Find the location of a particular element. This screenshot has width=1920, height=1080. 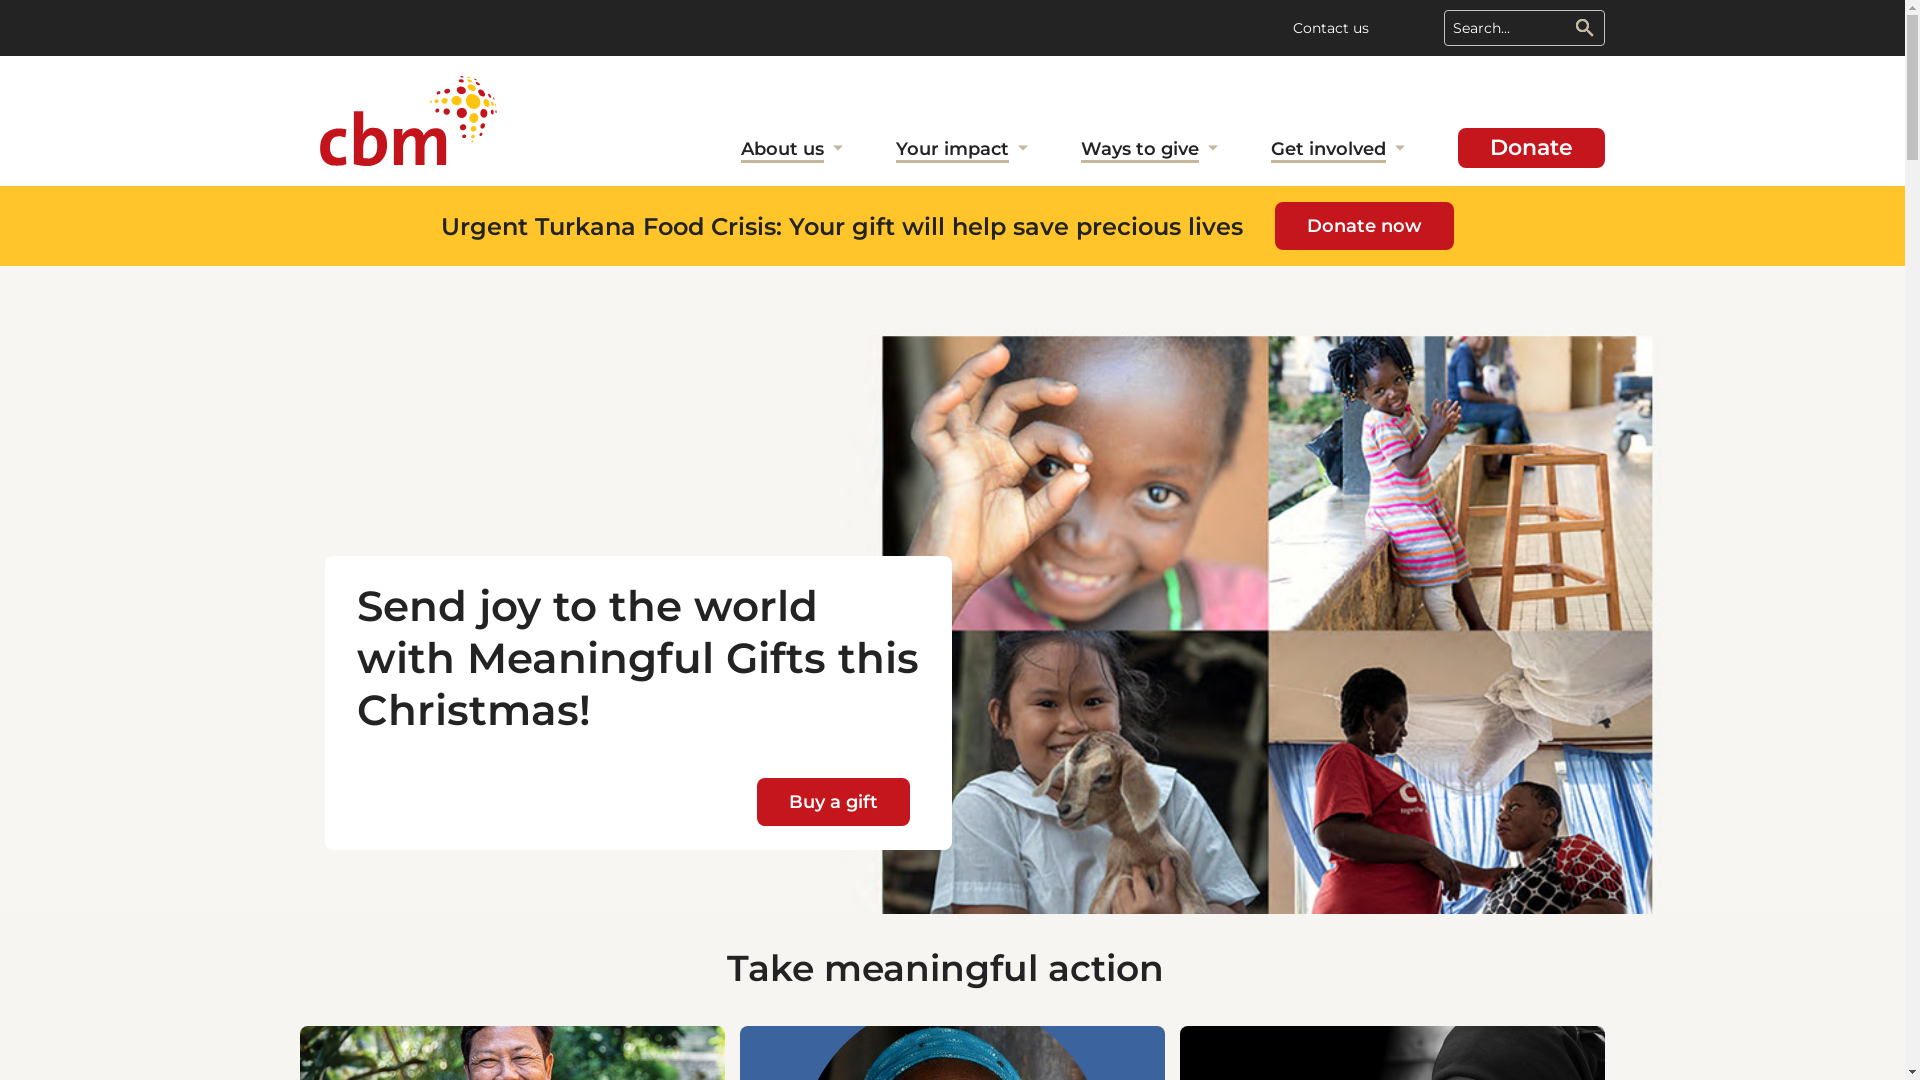

Donate now
and your gift will help save precious lives is located at coordinates (1364, 226).